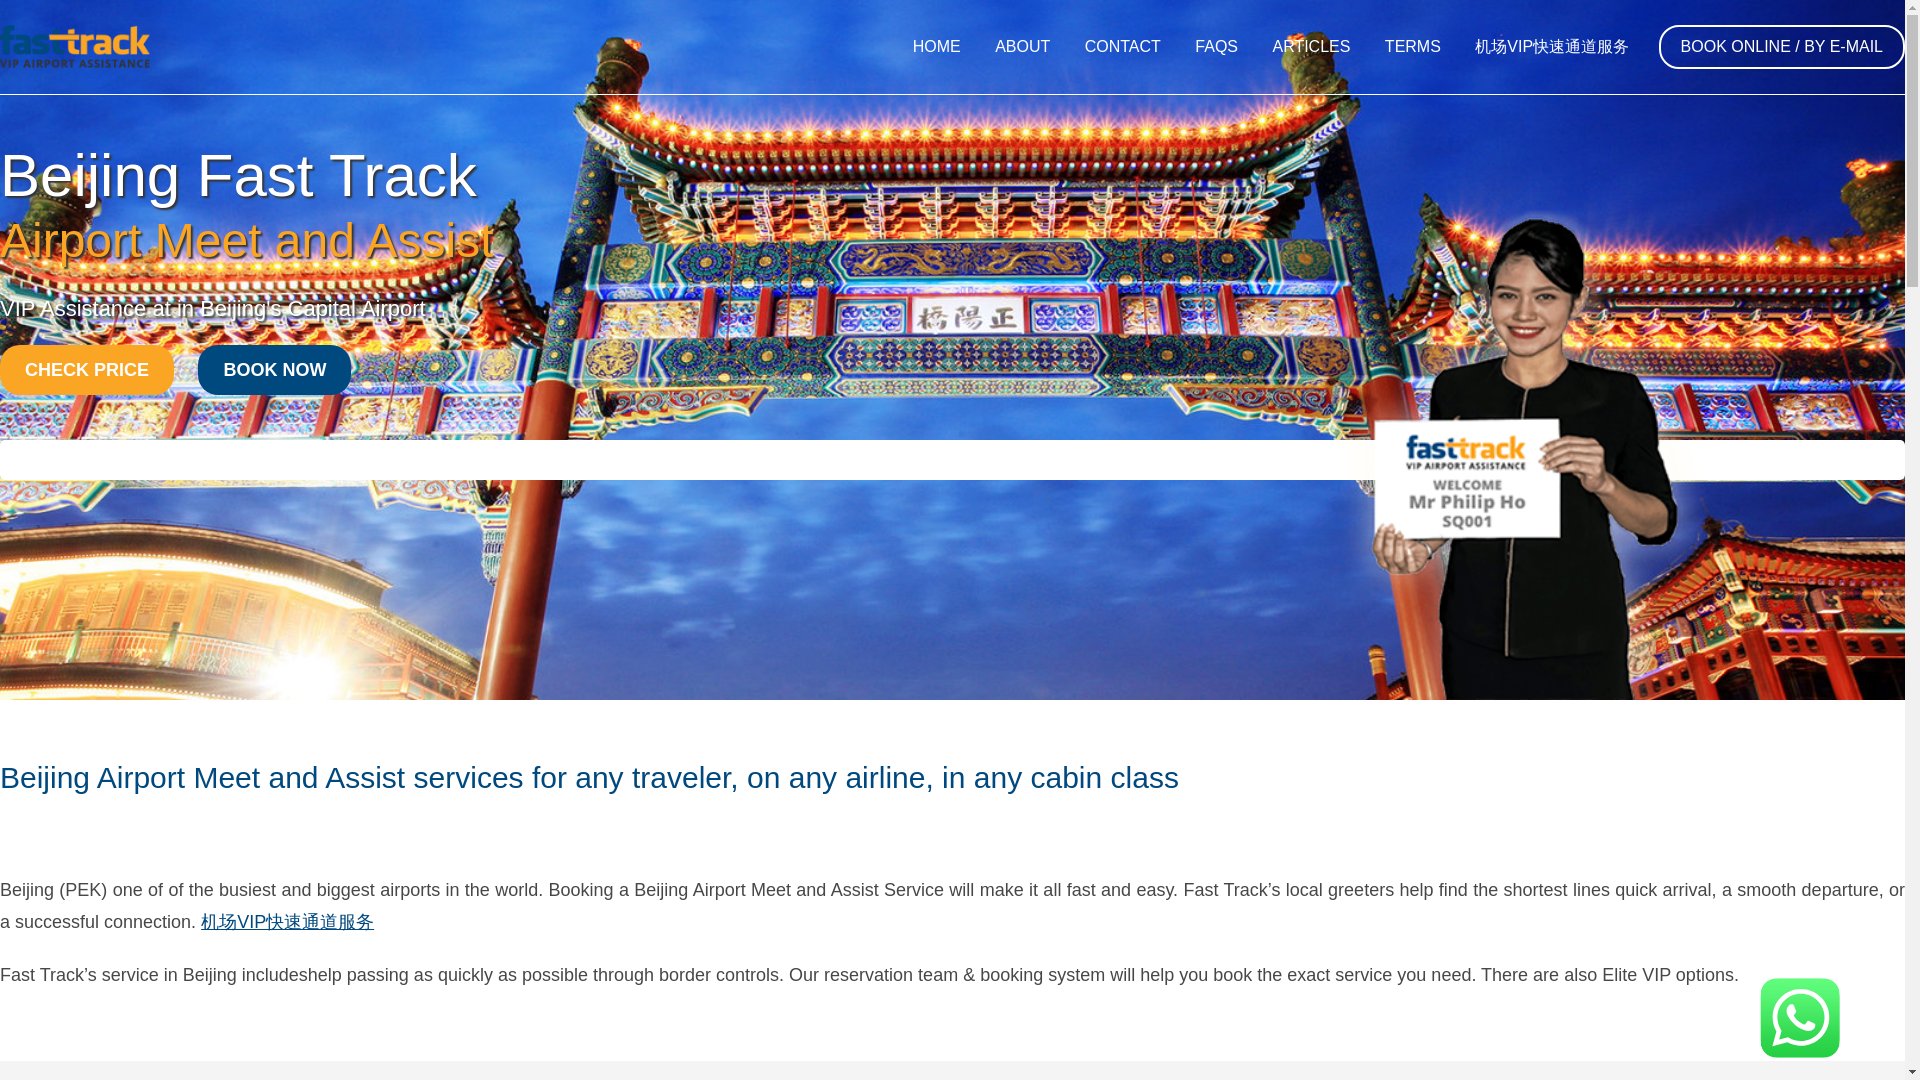  I want to click on ARTICLES, so click(1311, 46).